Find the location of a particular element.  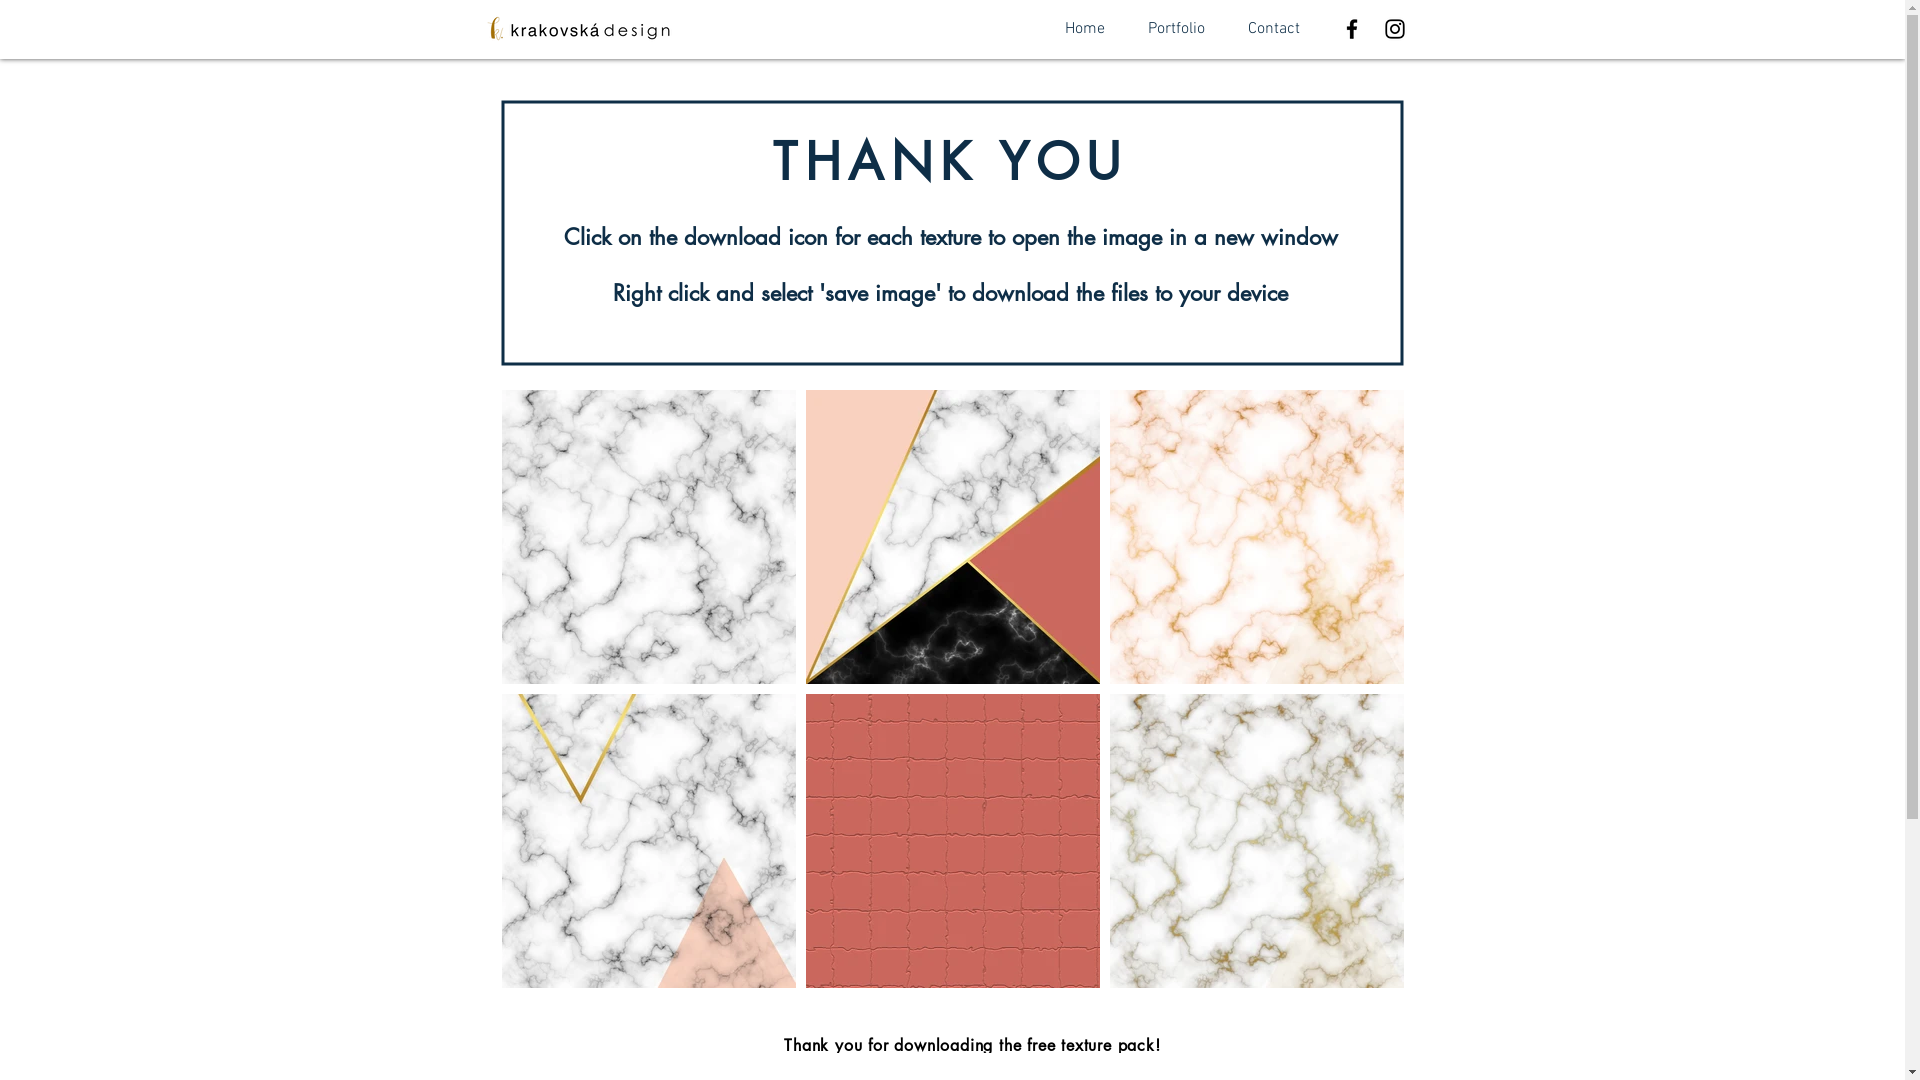

If you enjoy using the textures please leave us a review! is located at coordinates (973, 1066).